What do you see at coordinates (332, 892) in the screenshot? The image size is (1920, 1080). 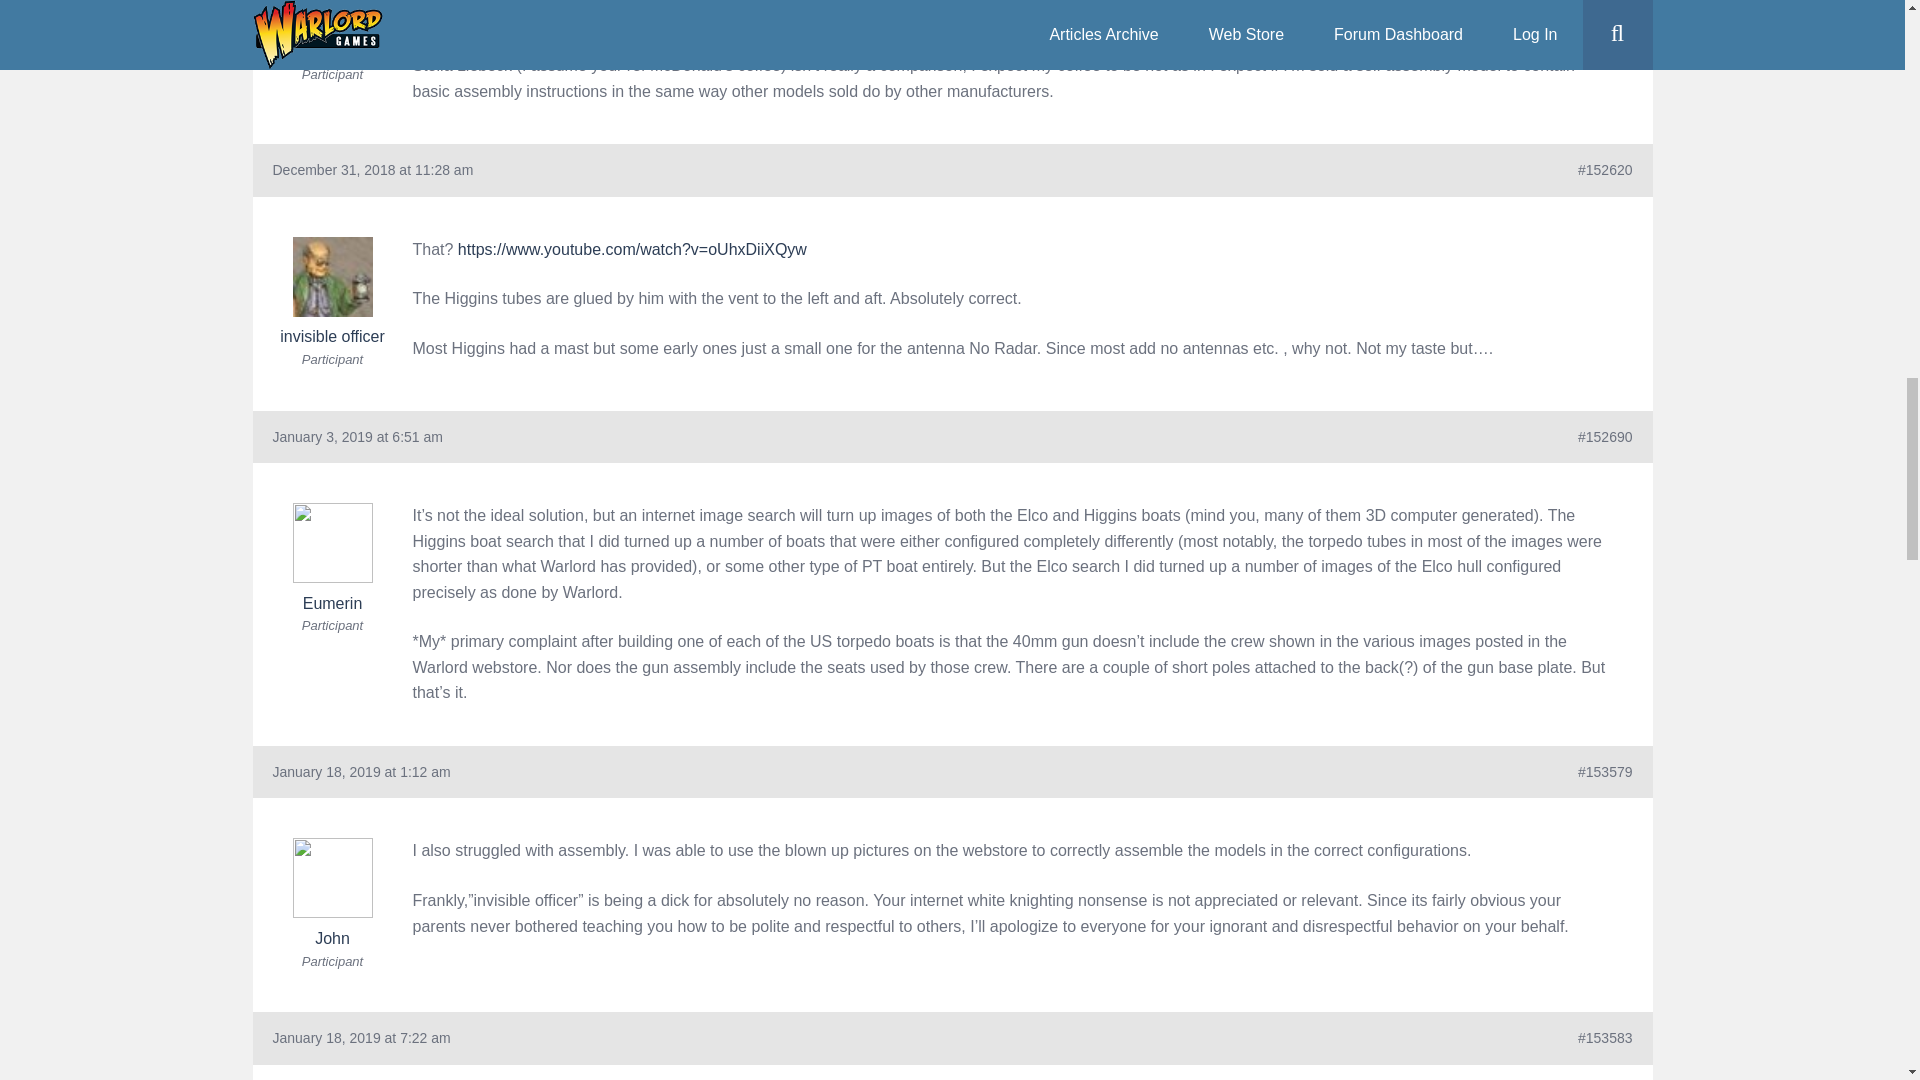 I see `View John's profile` at bounding box center [332, 892].